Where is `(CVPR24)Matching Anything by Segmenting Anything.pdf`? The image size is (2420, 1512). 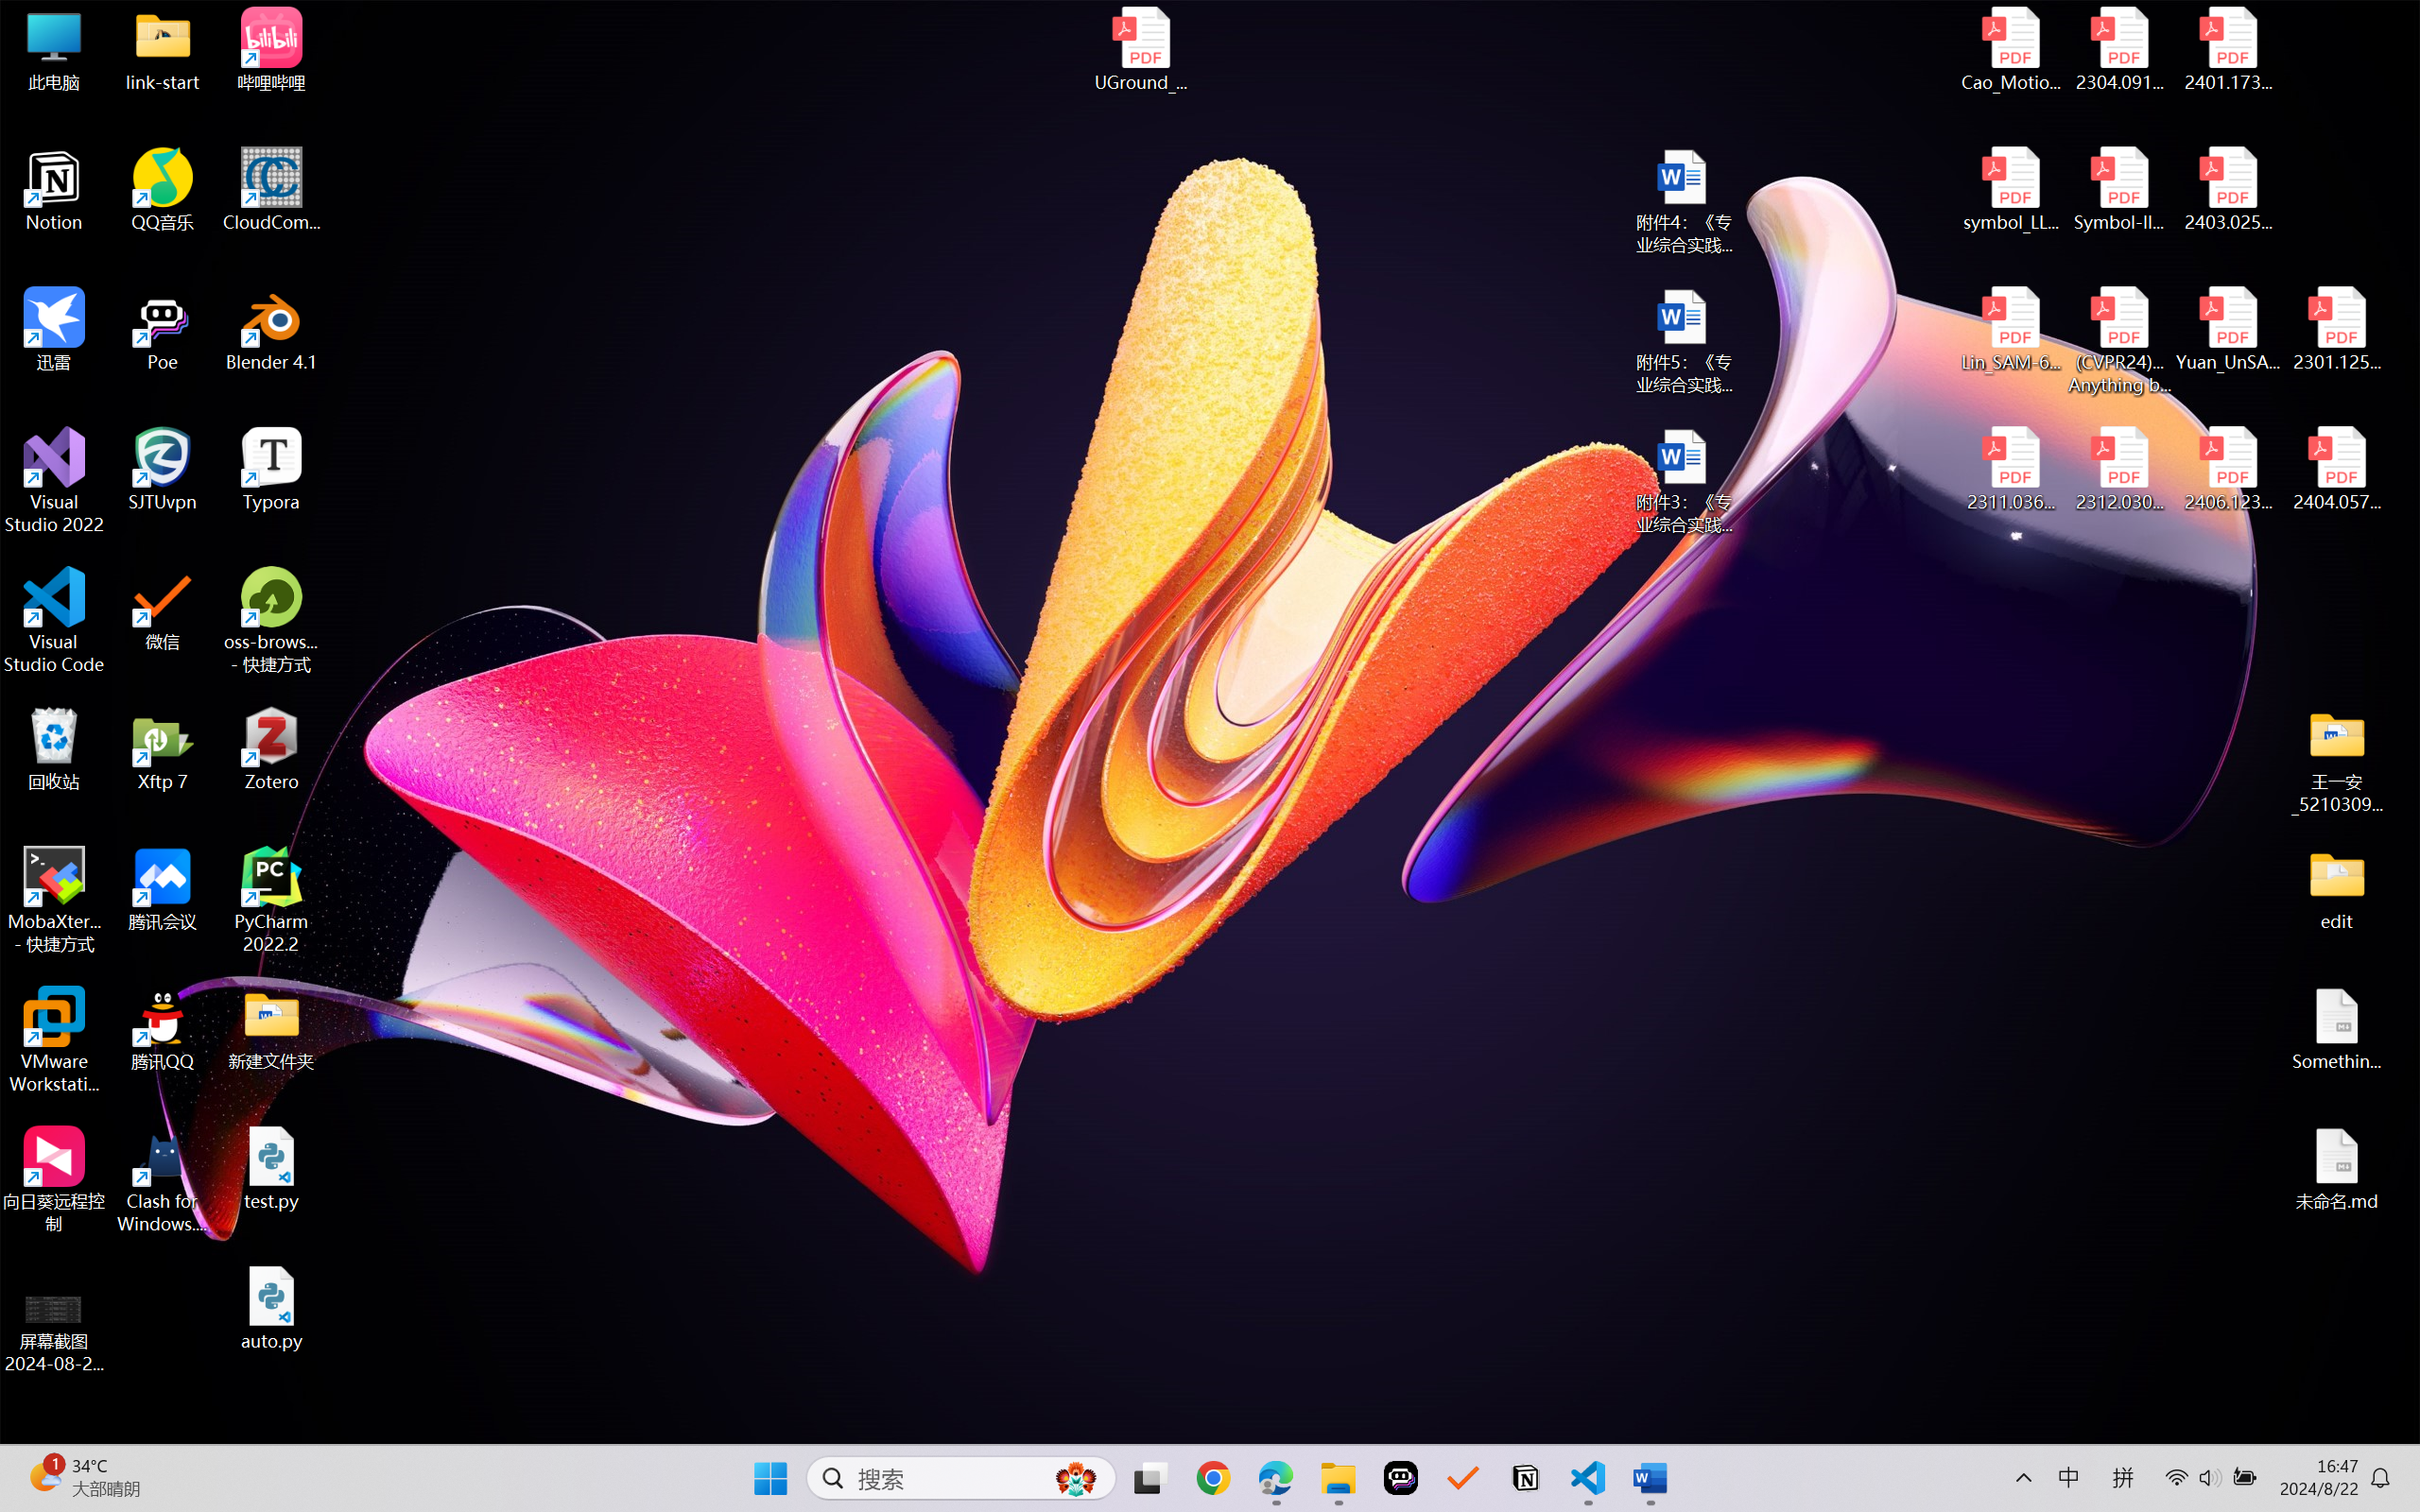 (CVPR24)Matching Anything by Segmenting Anything.pdf is located at coordinates (2119, 340).